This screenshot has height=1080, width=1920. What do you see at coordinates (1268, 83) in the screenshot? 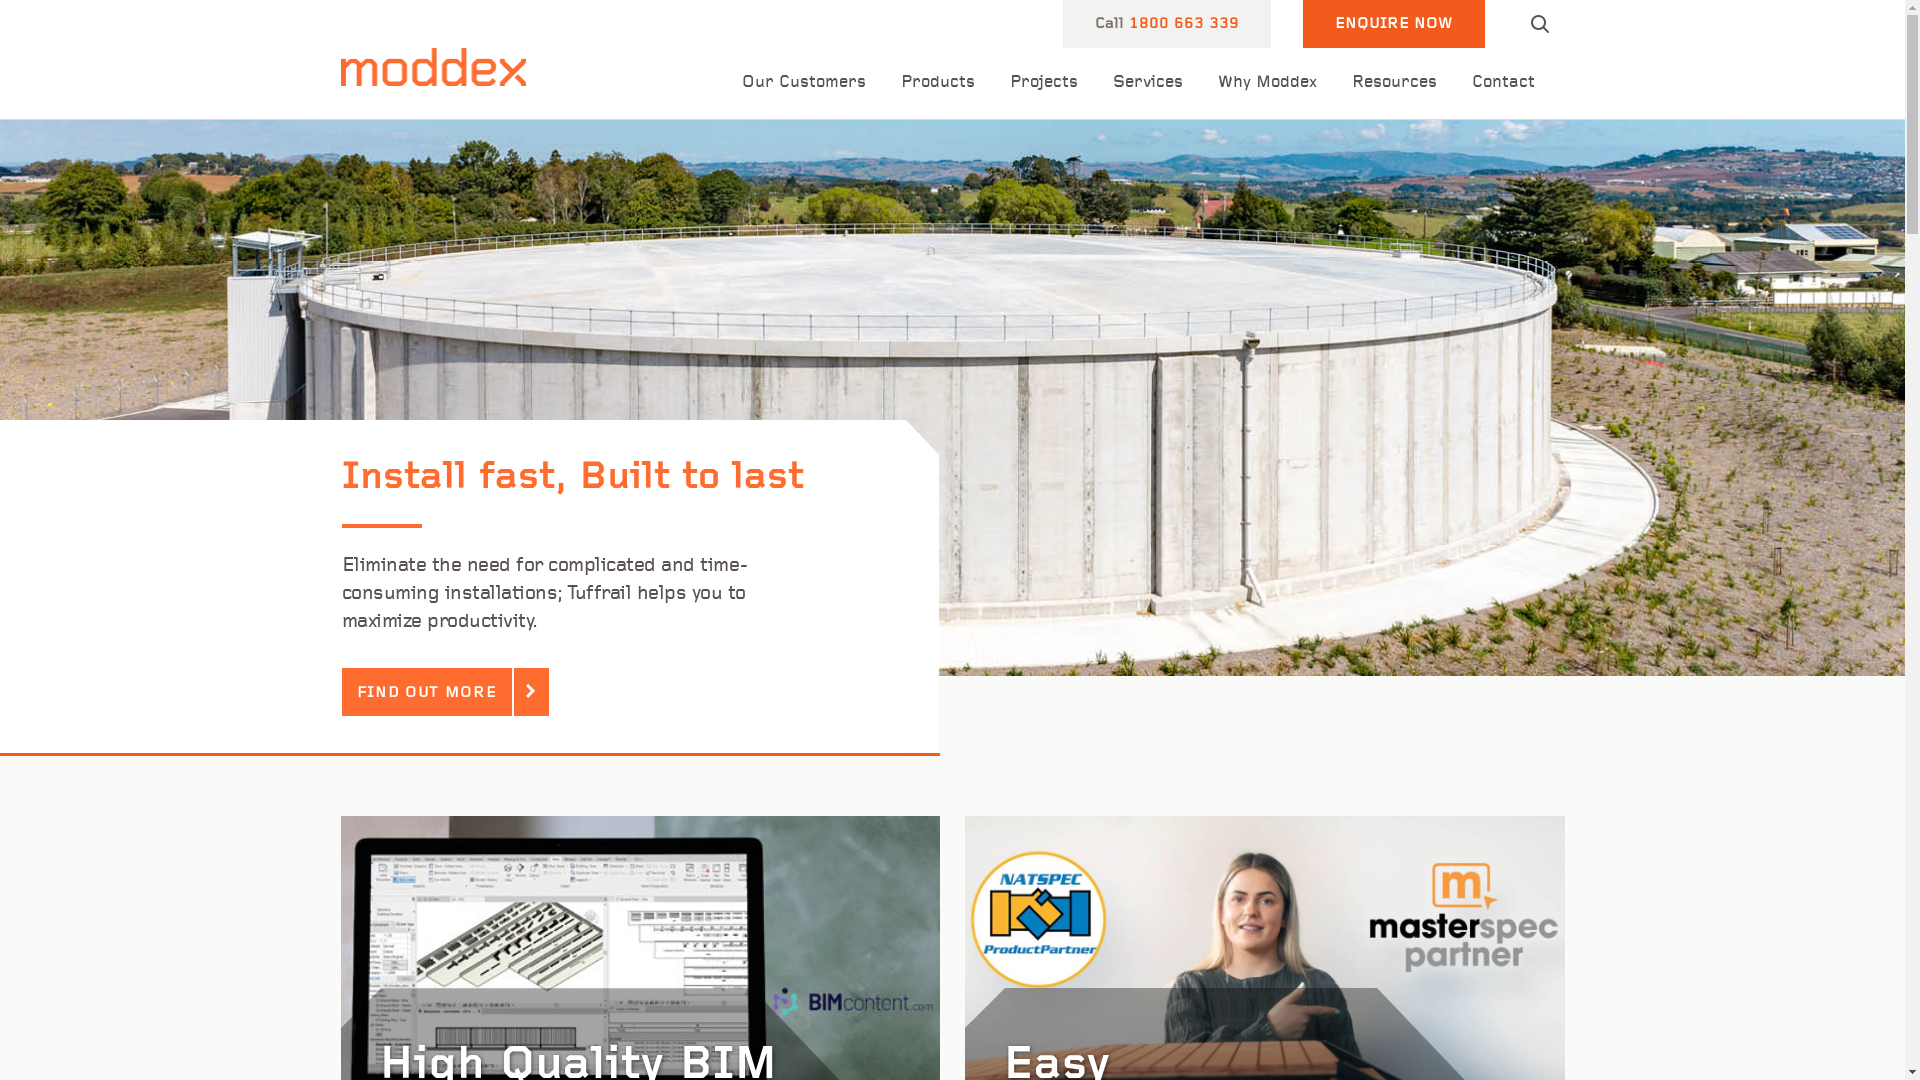
I see `Why Moddex` at bounding box center [1268, 83].